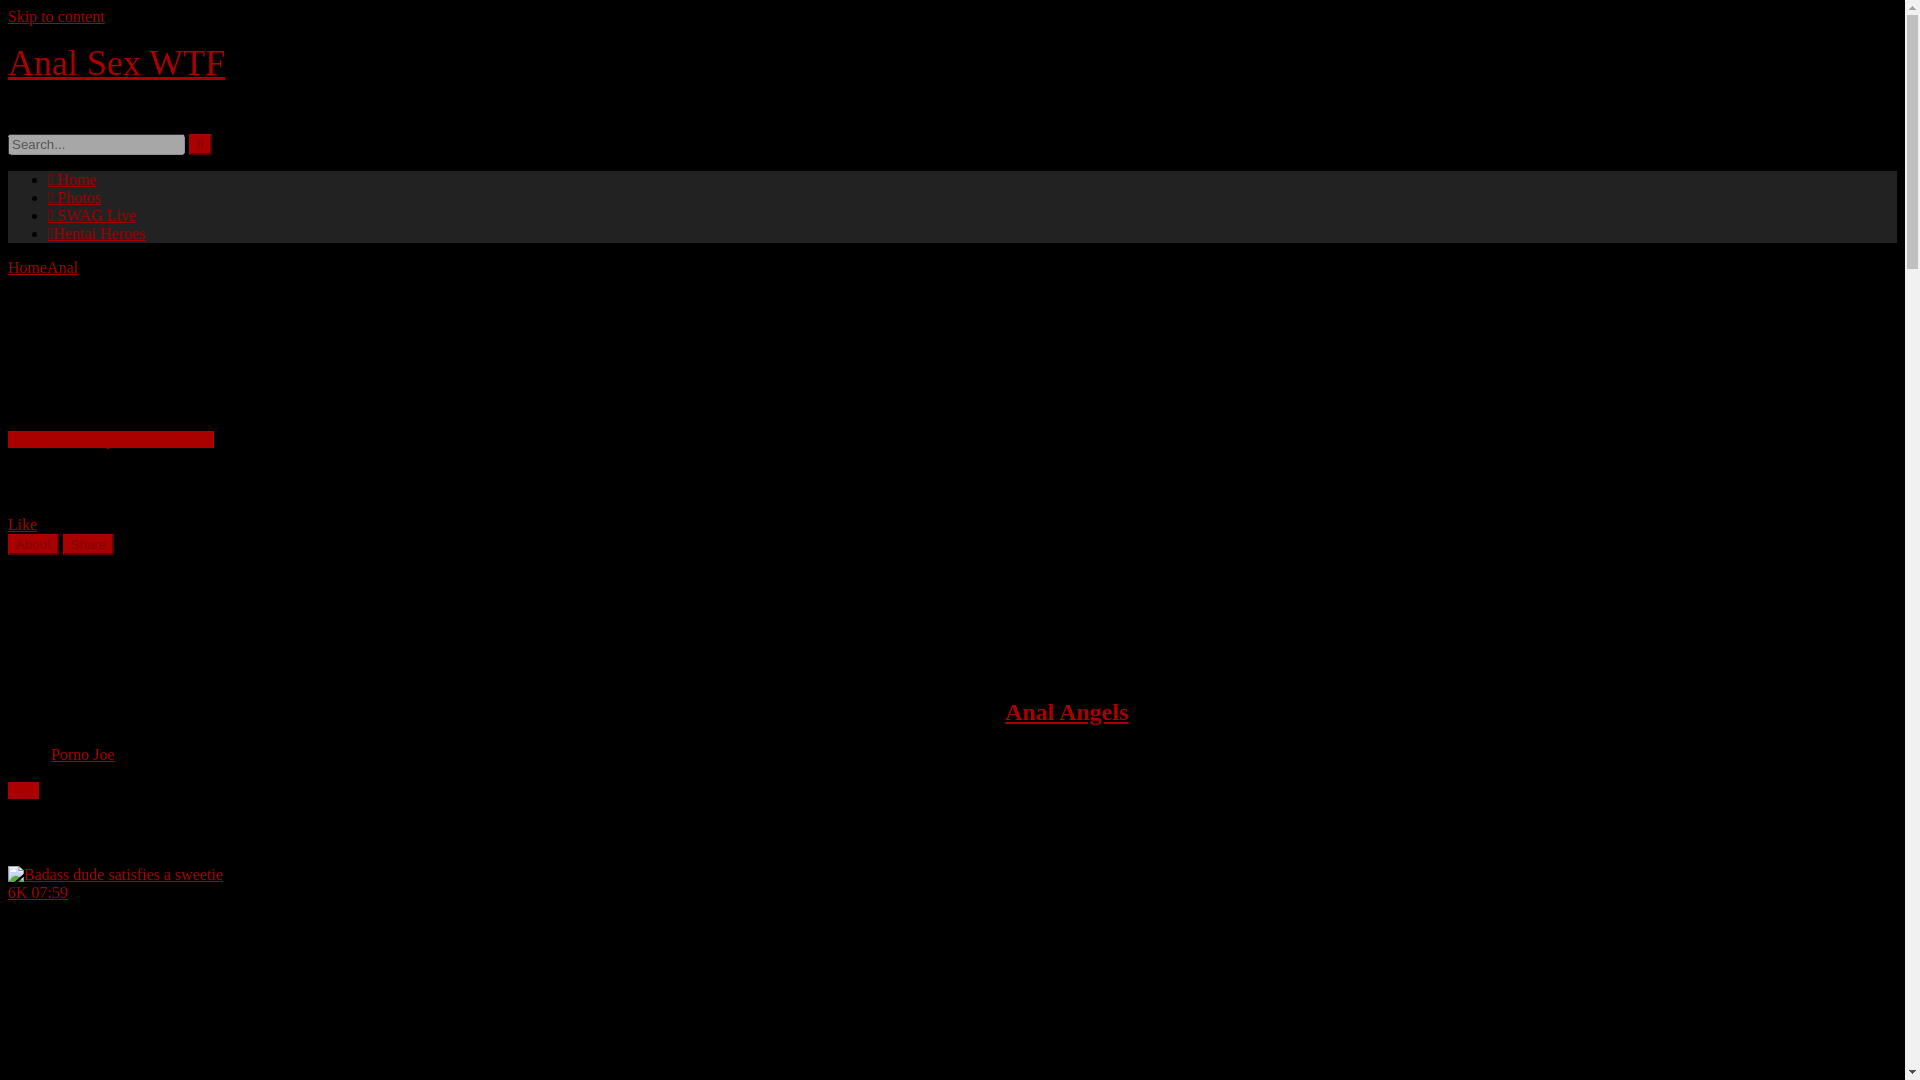 The image size is (1920, 1080). Describe the element at coordinates (89, 544) in the screenshot. I see `Share` at that location.